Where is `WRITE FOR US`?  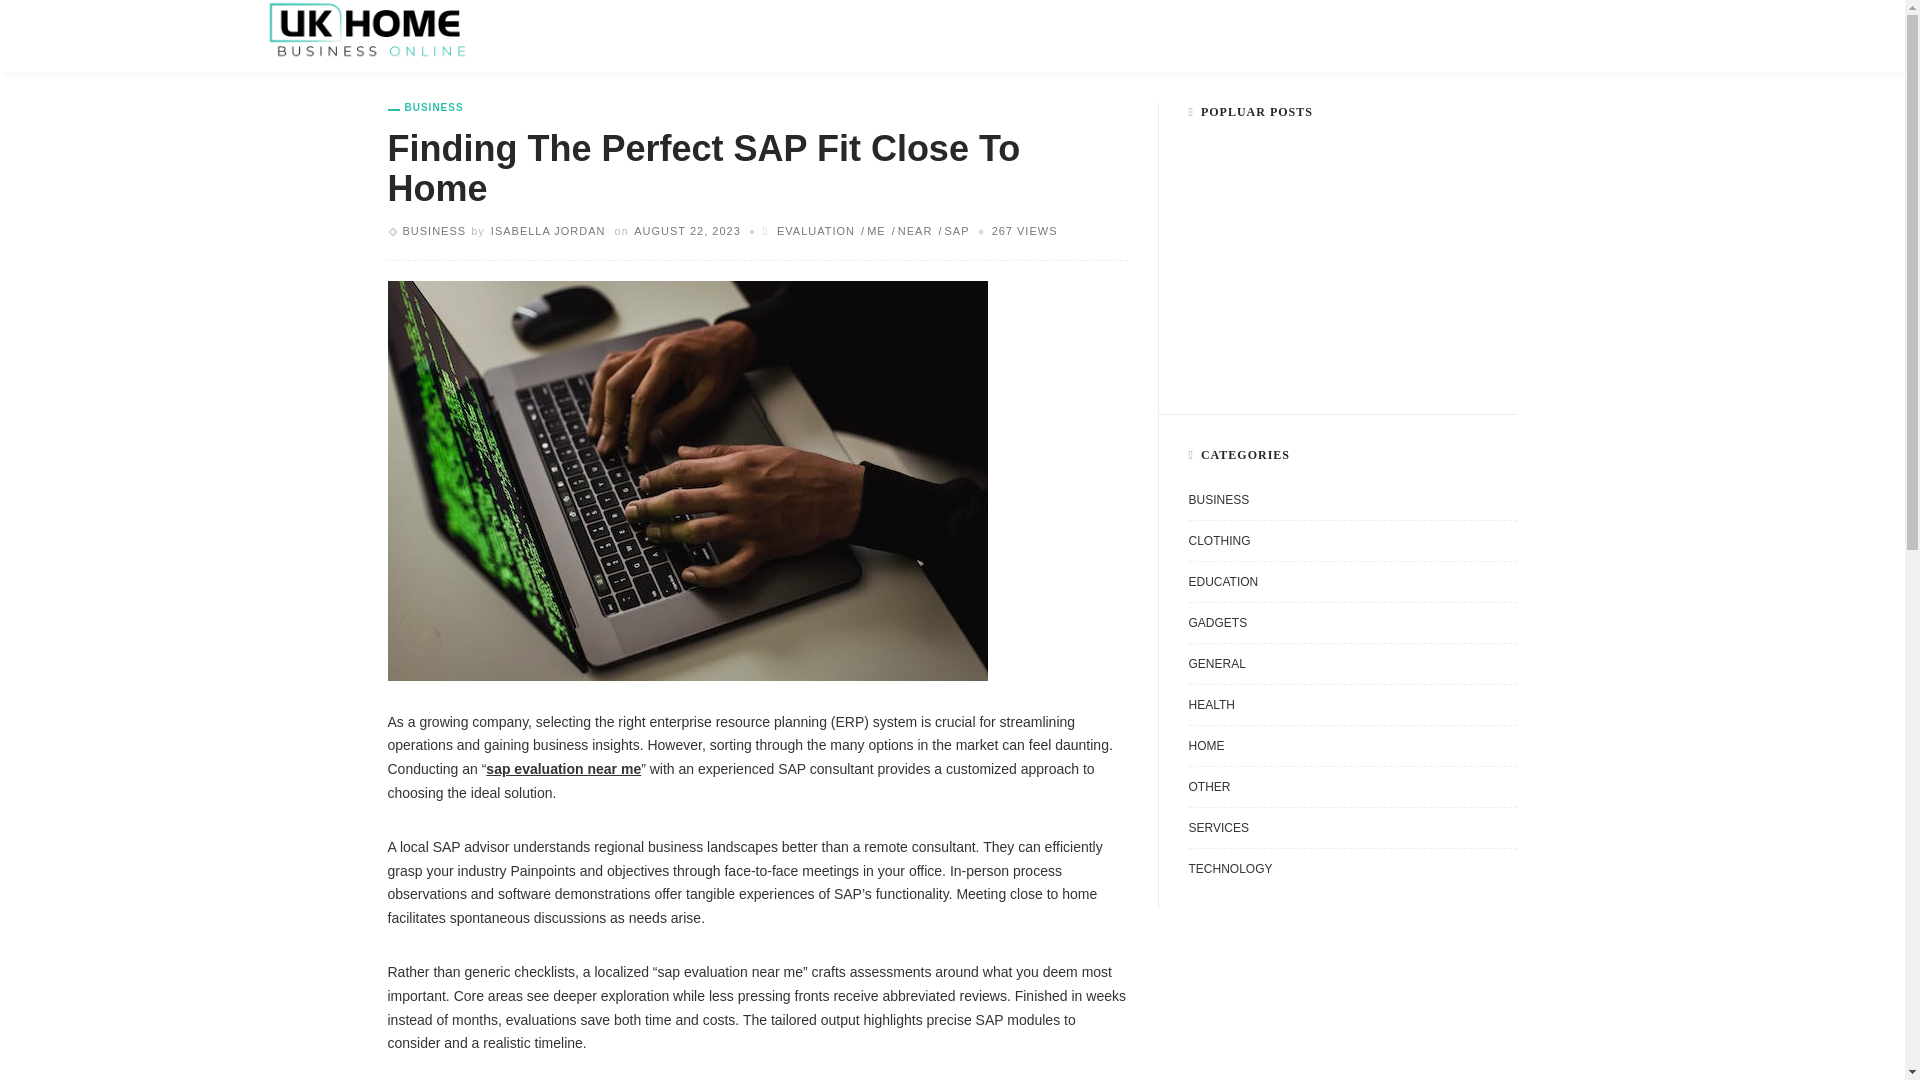 WRITE FOR US is located at coordinates (839, 36).